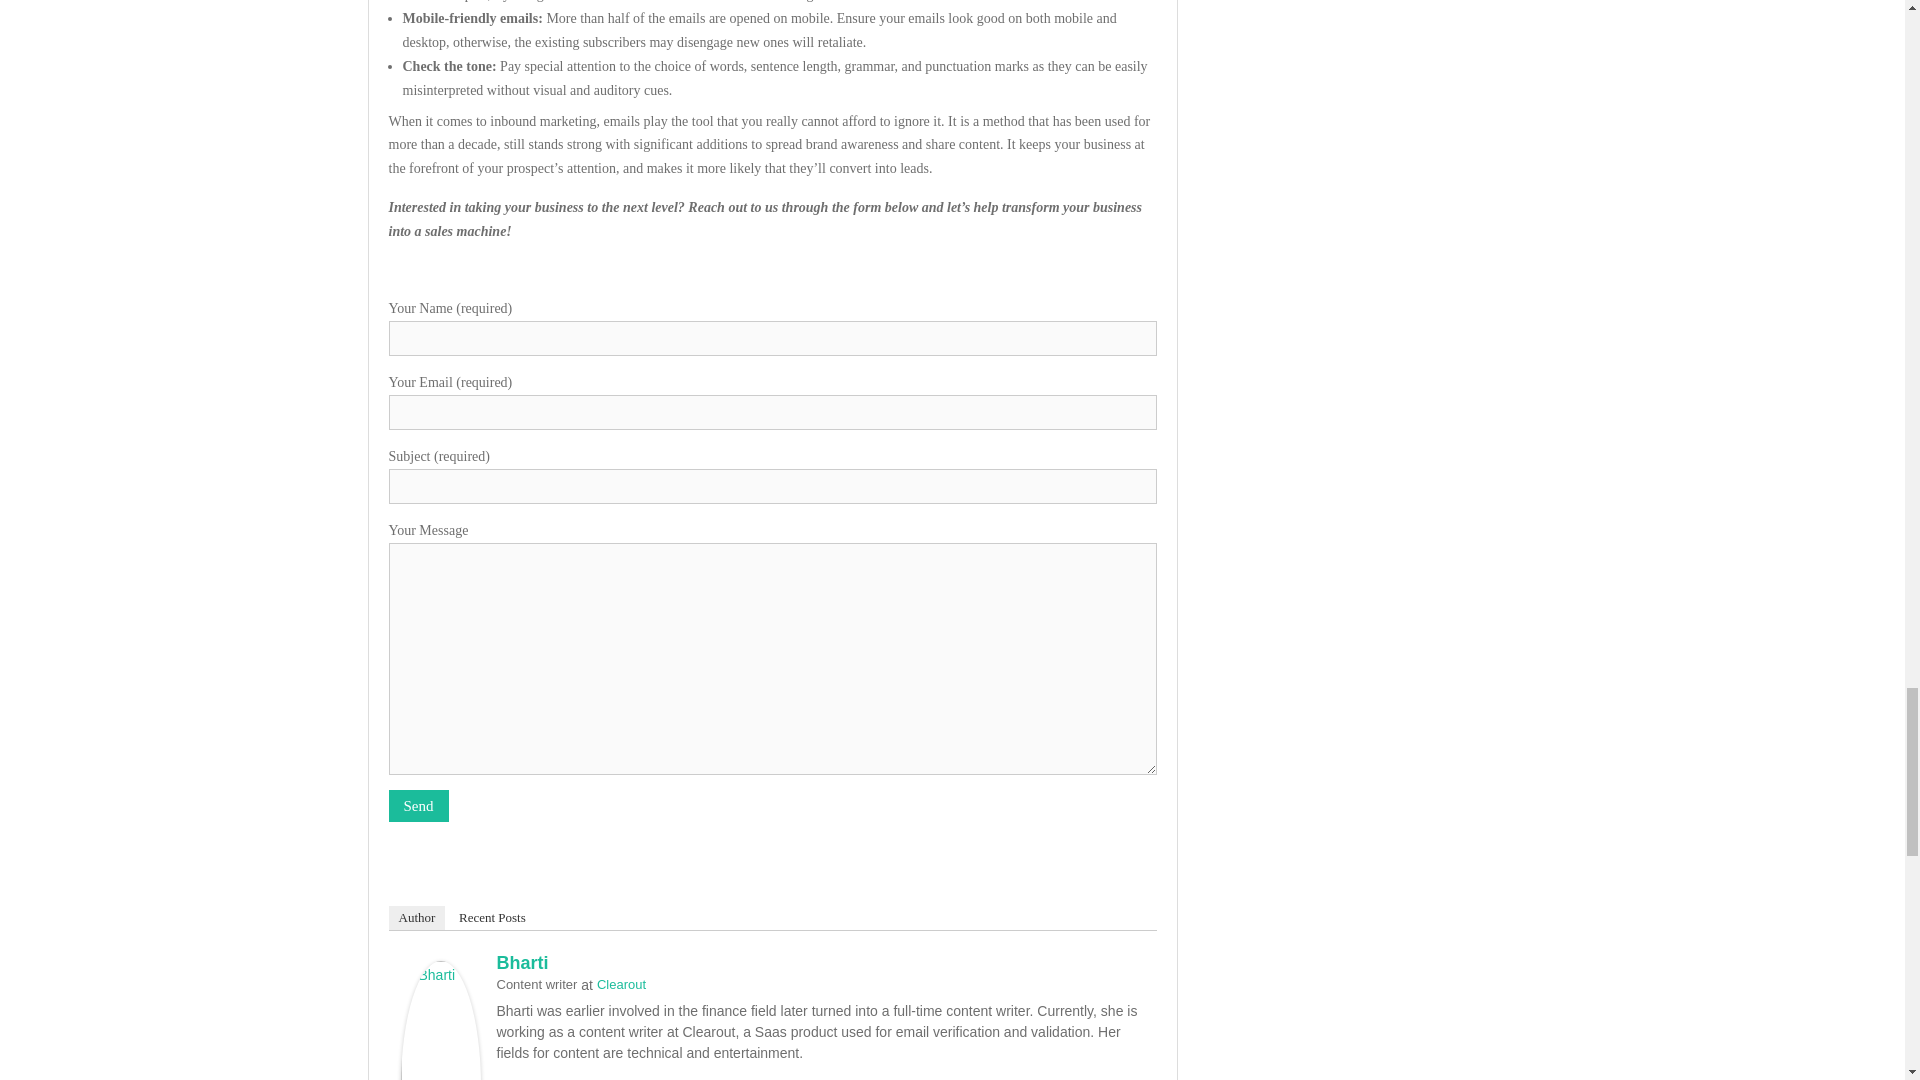  Describe the element at coordinates (521, 962) in the screenshot. I see `Bharti` at that location.